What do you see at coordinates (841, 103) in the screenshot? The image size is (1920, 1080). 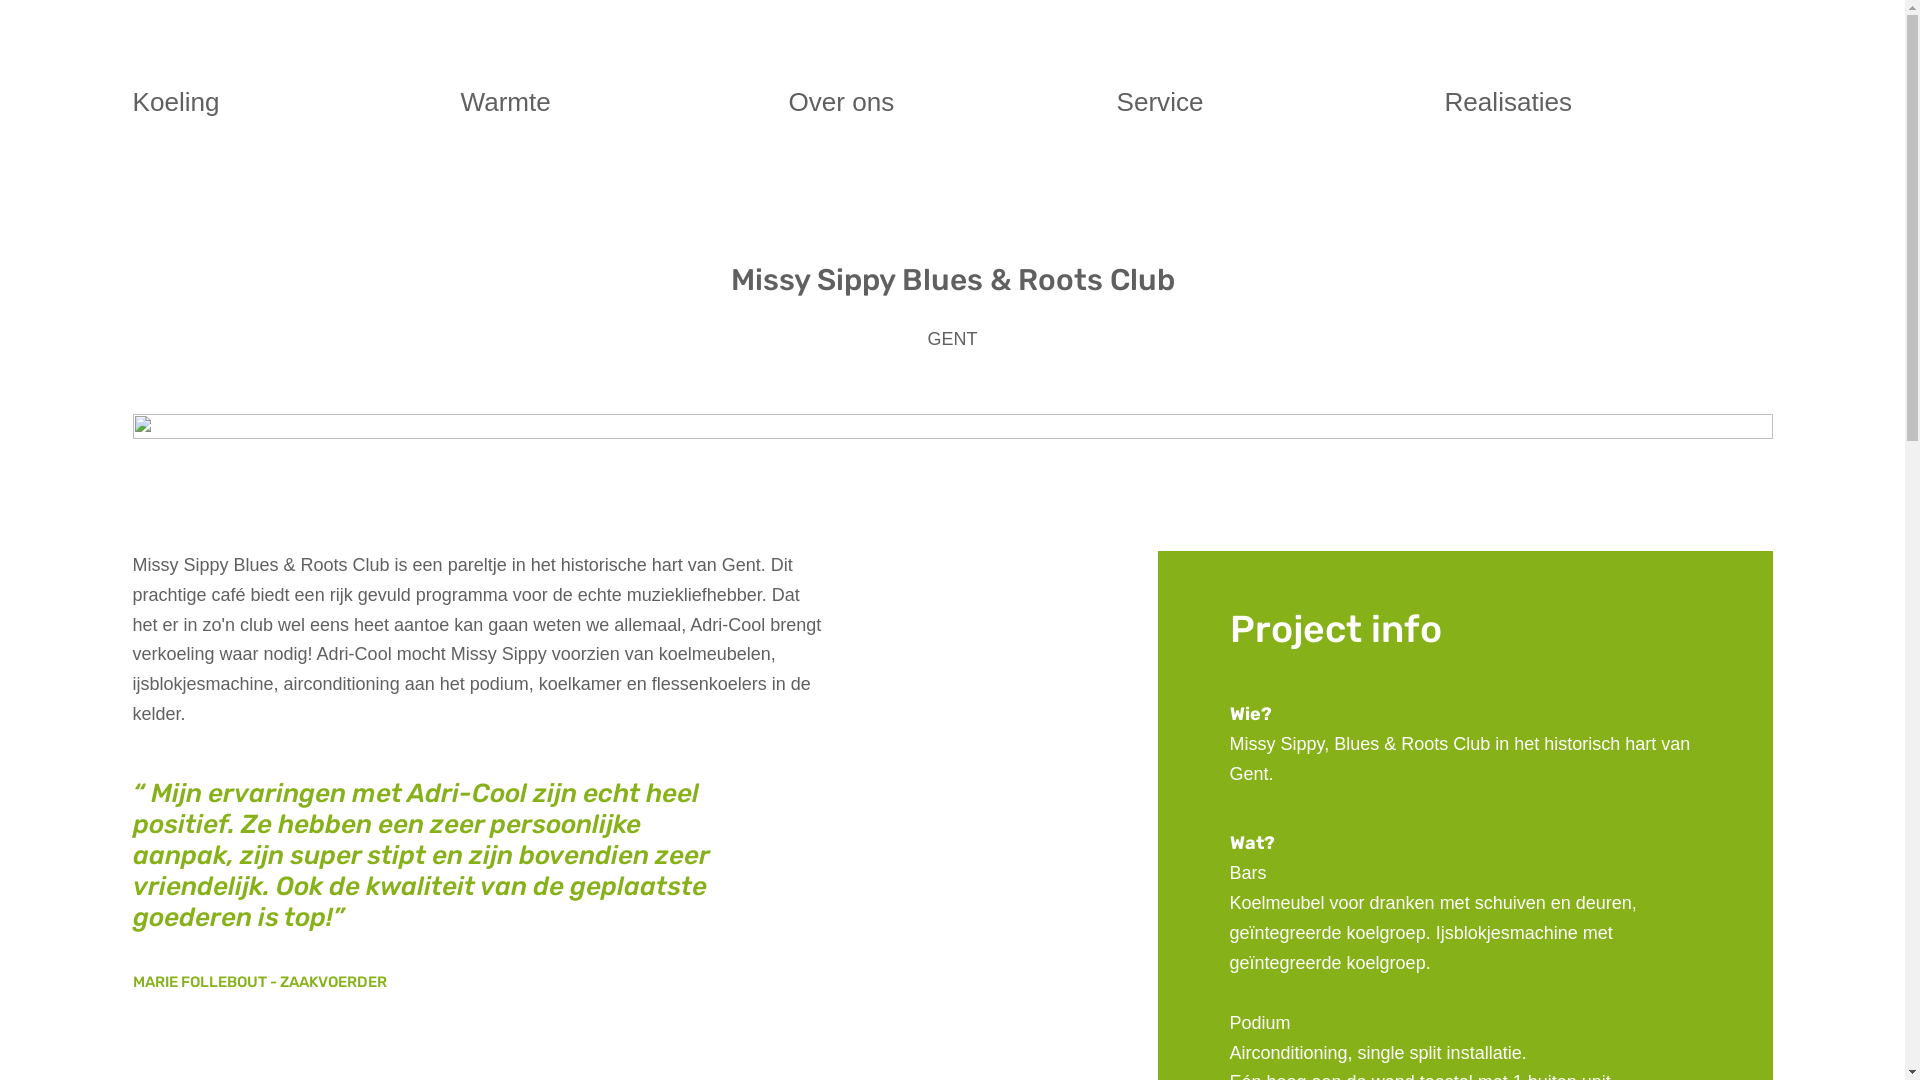 I see `Over ons` at bounding box center [841, 103].